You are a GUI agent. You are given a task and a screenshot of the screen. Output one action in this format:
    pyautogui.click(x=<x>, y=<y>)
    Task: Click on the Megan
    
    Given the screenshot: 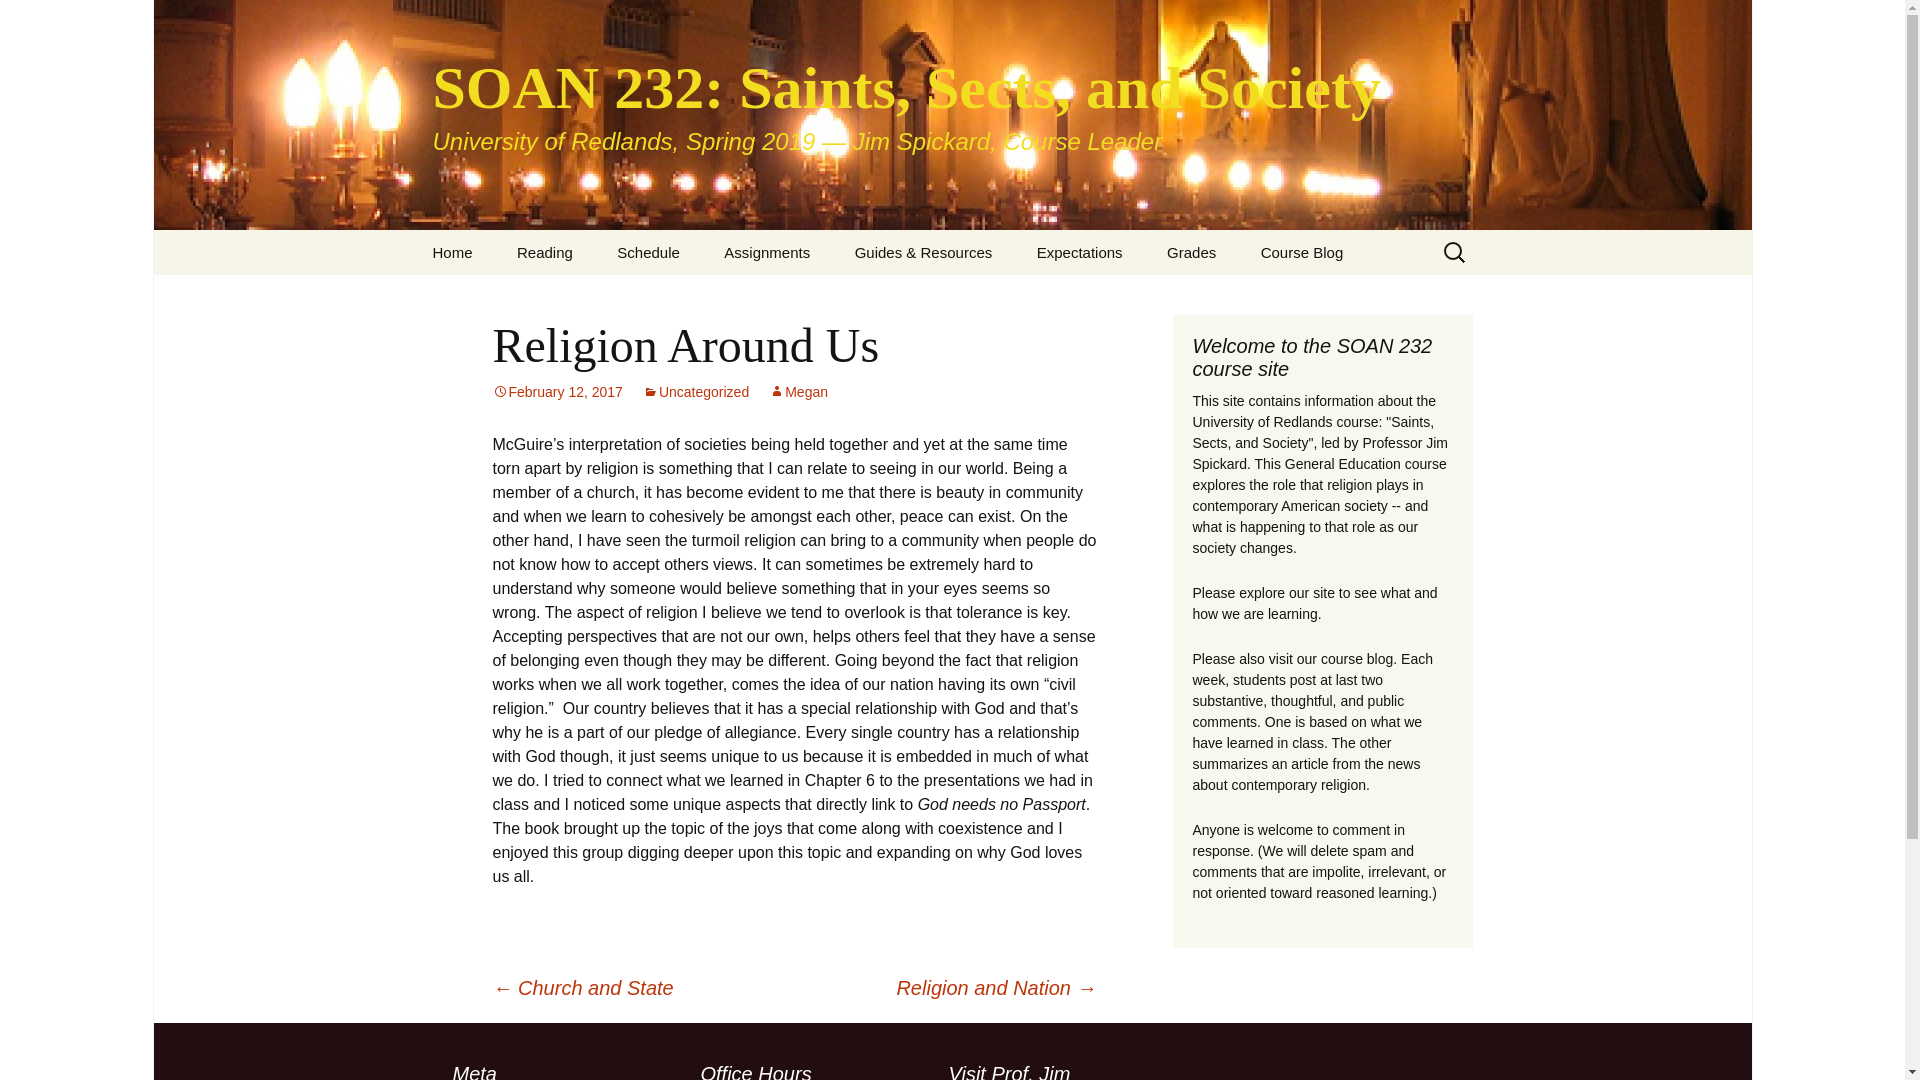 What is the action you would take?
    pyautogui.click(x=798, y=392)
    